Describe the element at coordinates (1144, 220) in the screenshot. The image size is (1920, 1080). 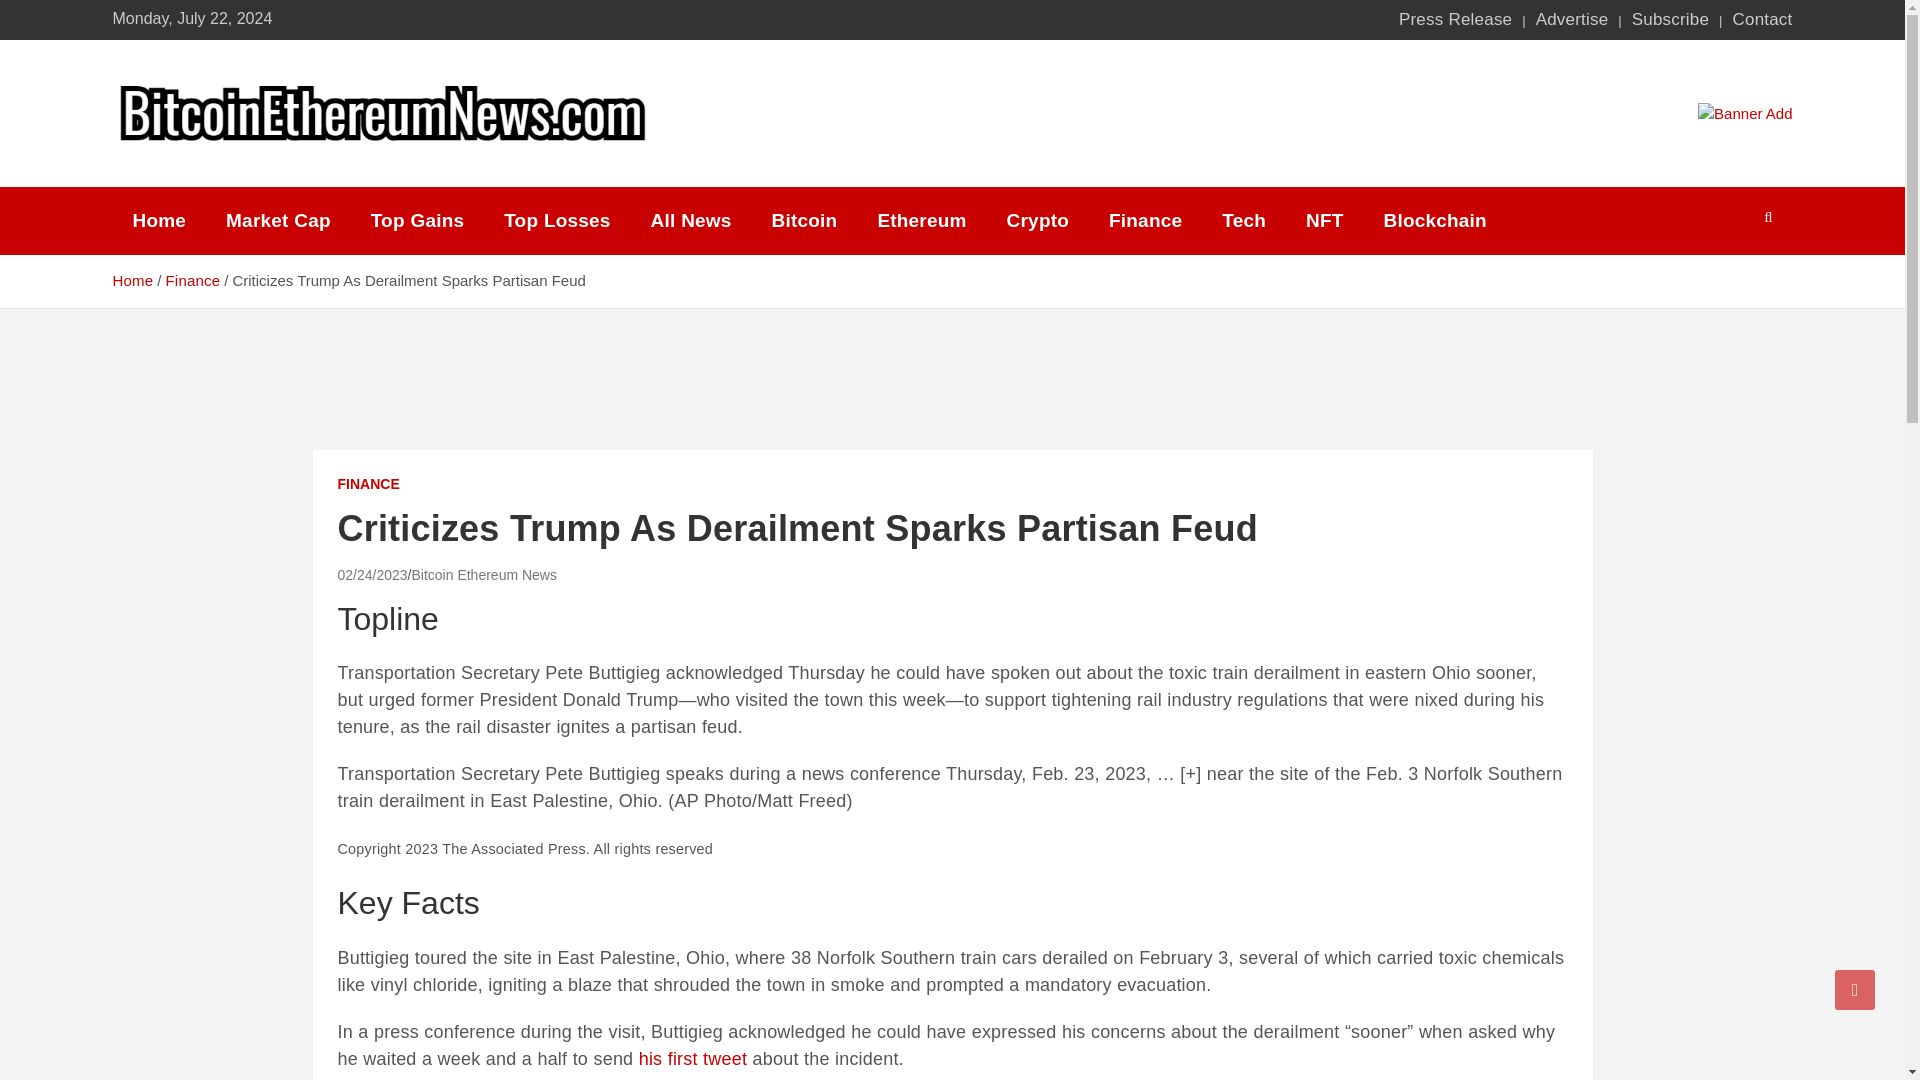
I see `Finance News Articles` at that location.